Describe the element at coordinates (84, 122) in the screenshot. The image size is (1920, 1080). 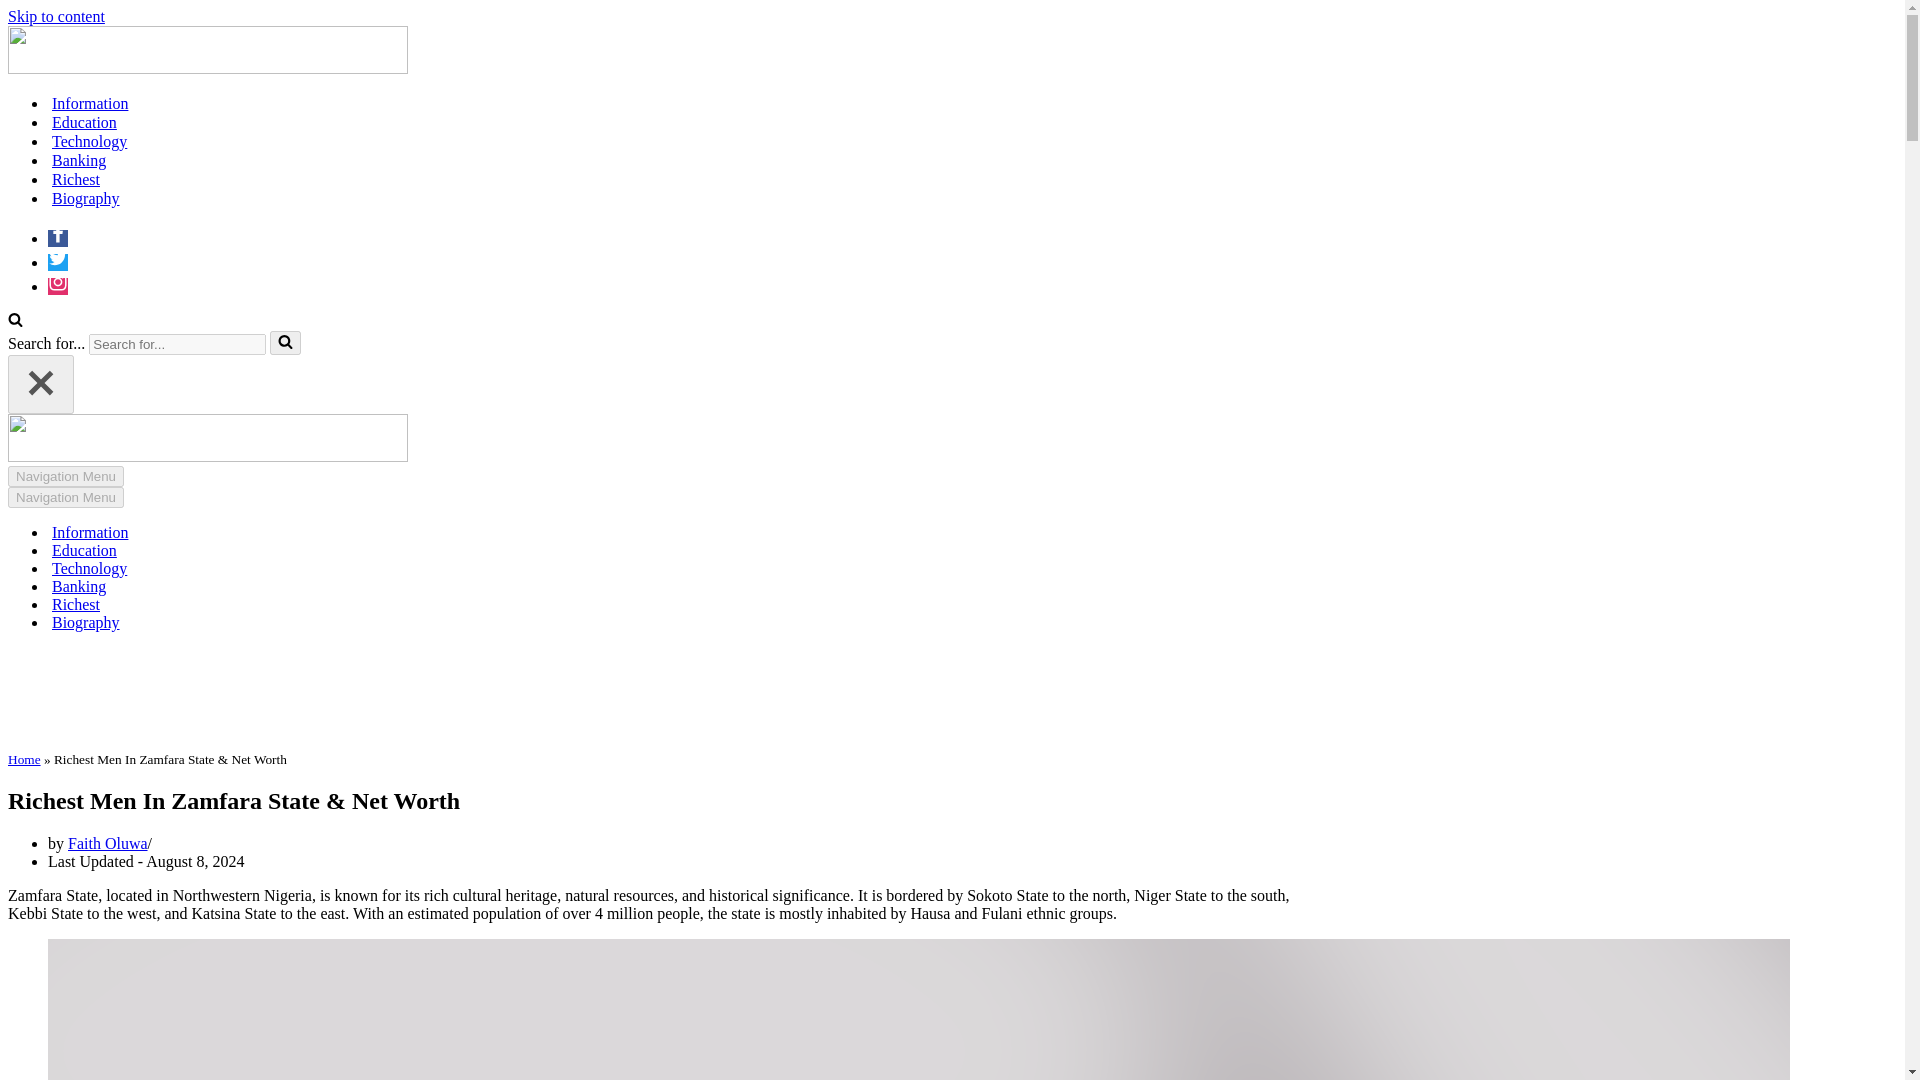
I see `Education` at that location.